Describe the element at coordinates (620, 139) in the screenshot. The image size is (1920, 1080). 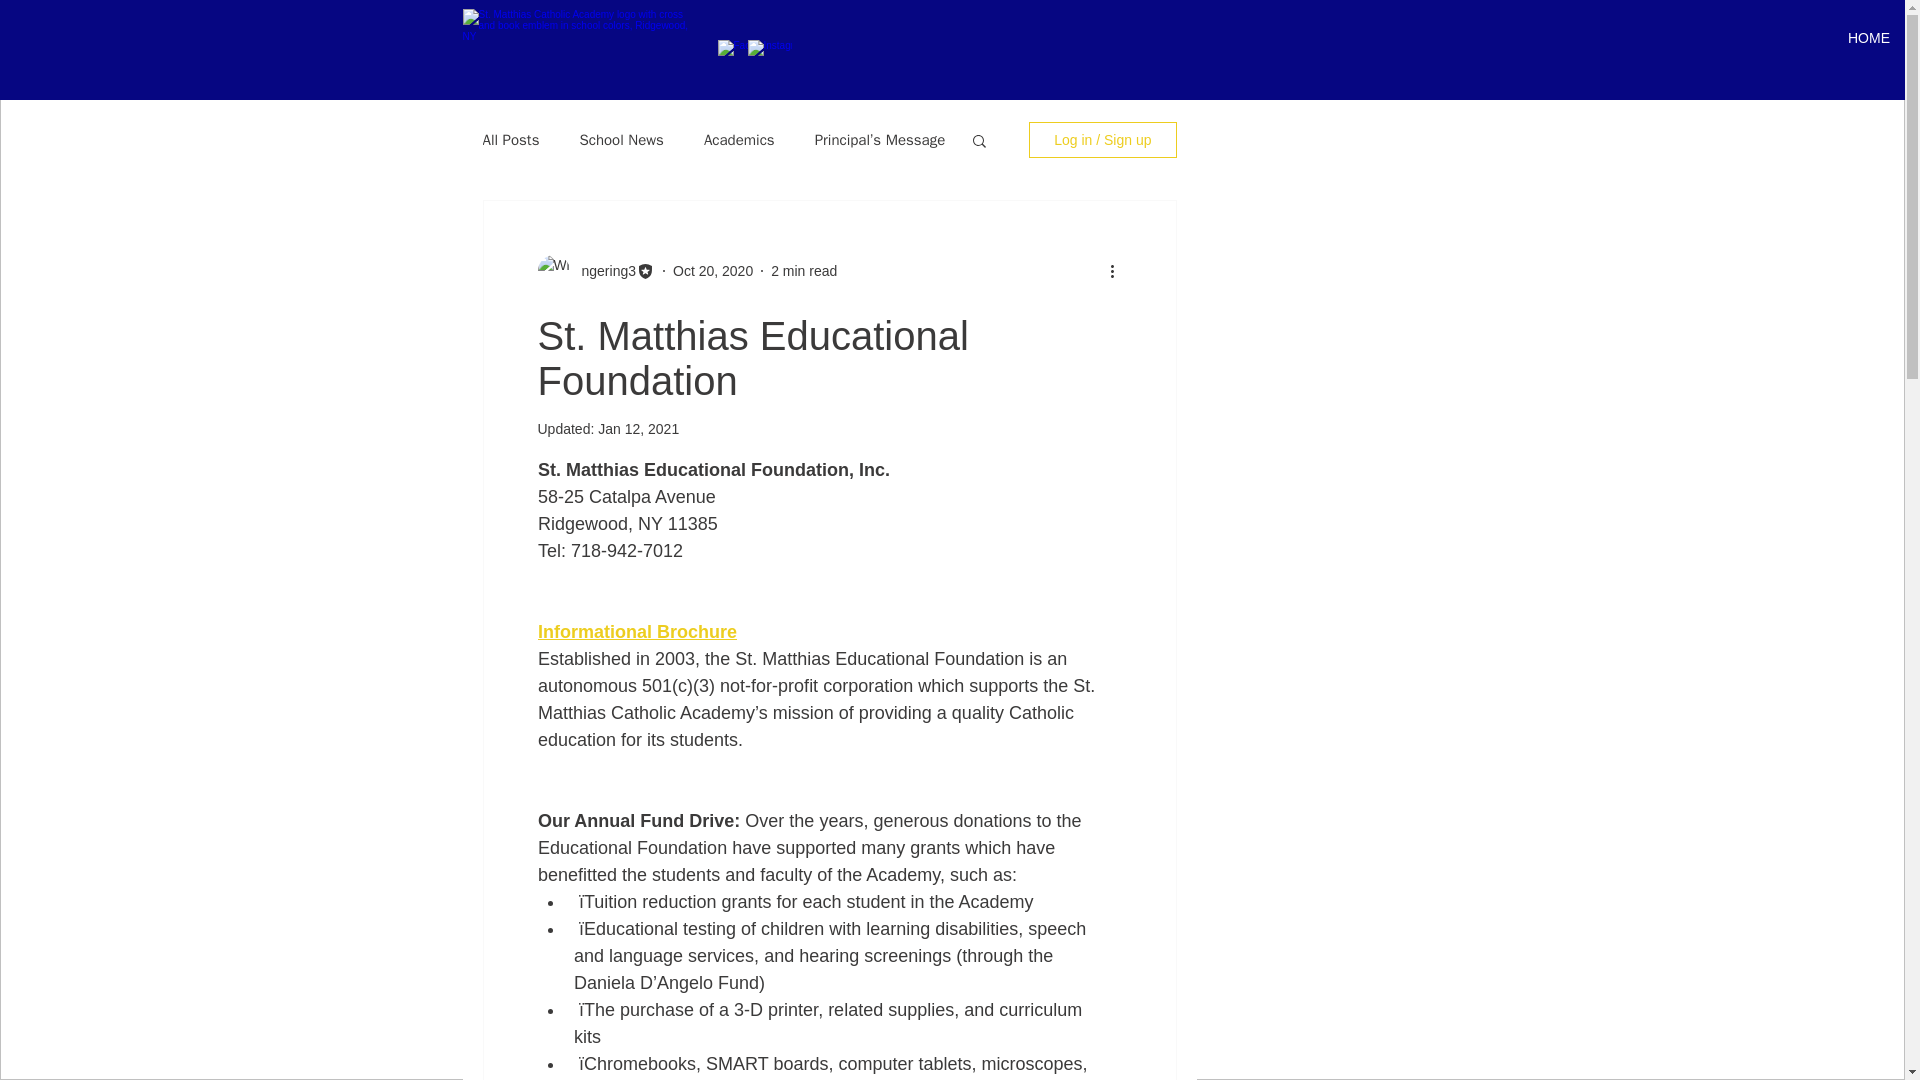
I see `School News` at that location.